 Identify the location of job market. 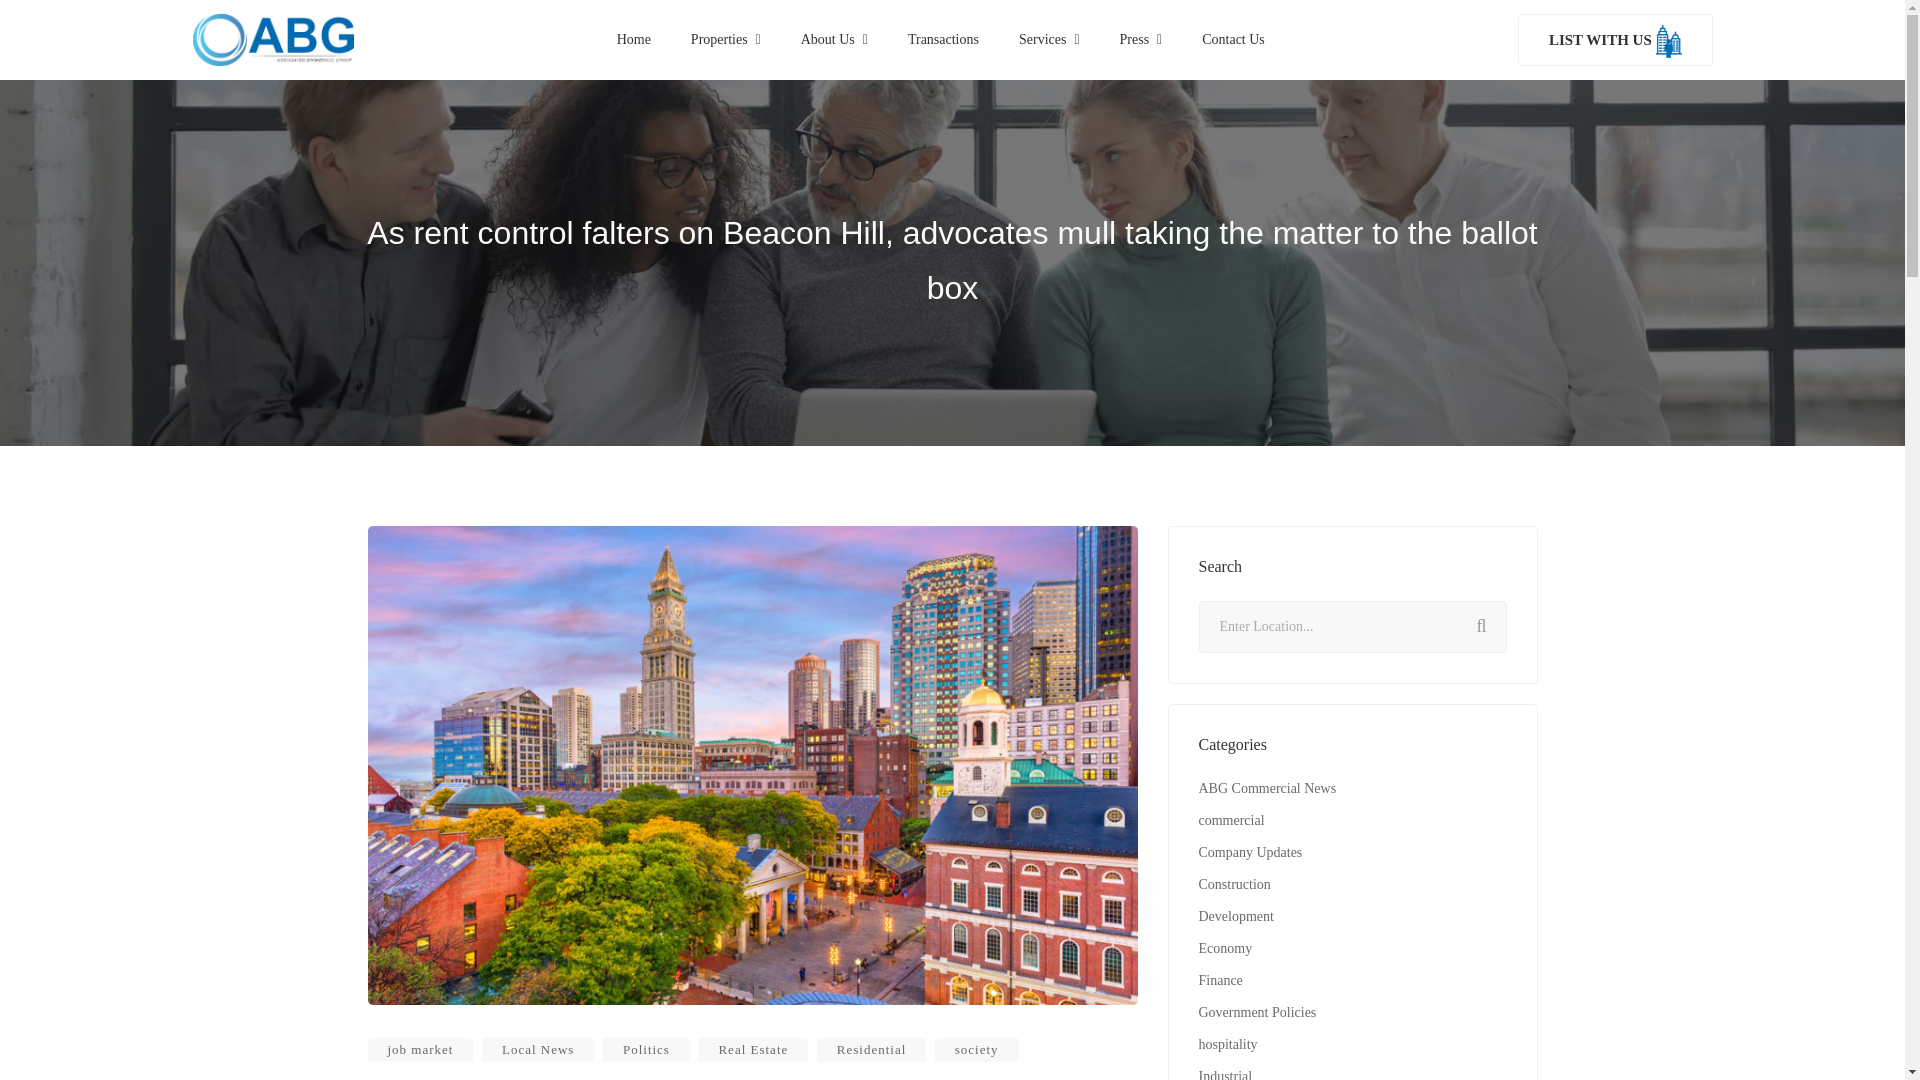
(421, 1049).